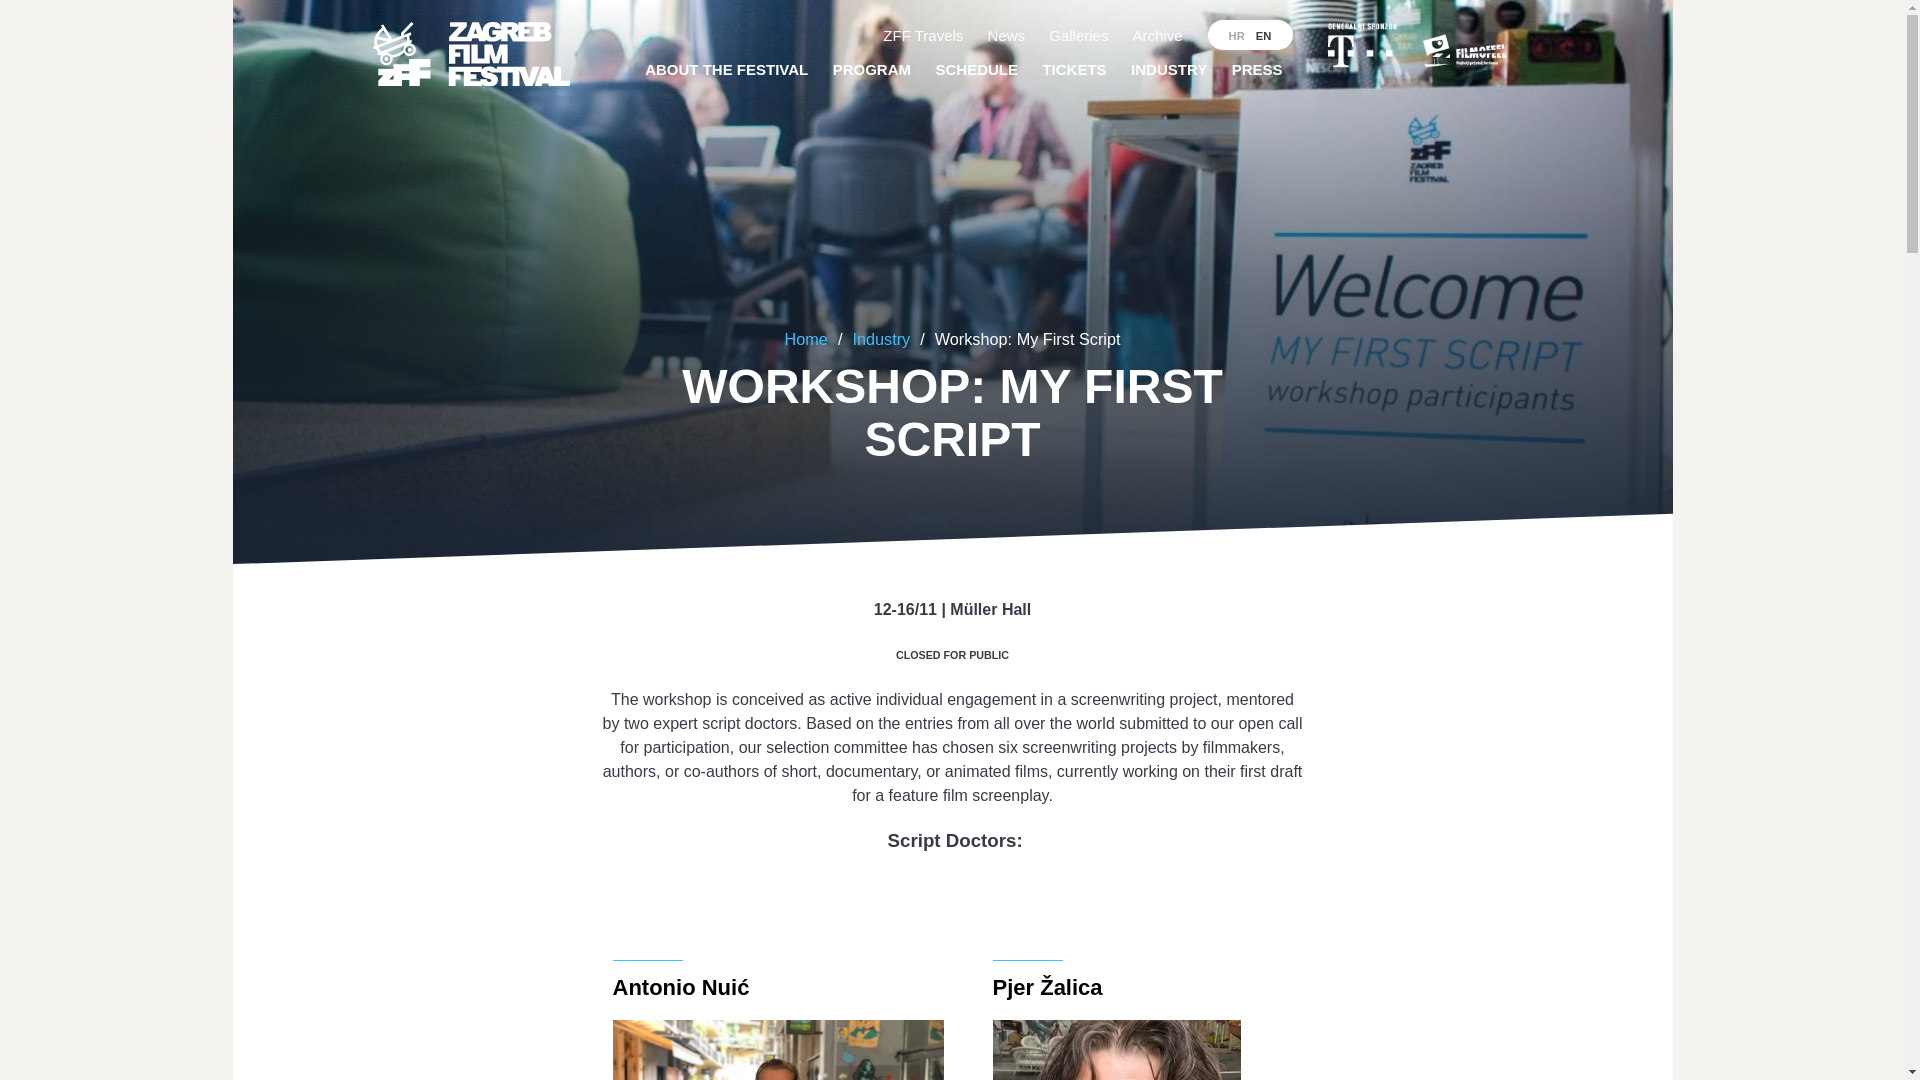  Describe the element at coordinates (976, 70) in the screenshot. I see `SCHEDULE` at that location.